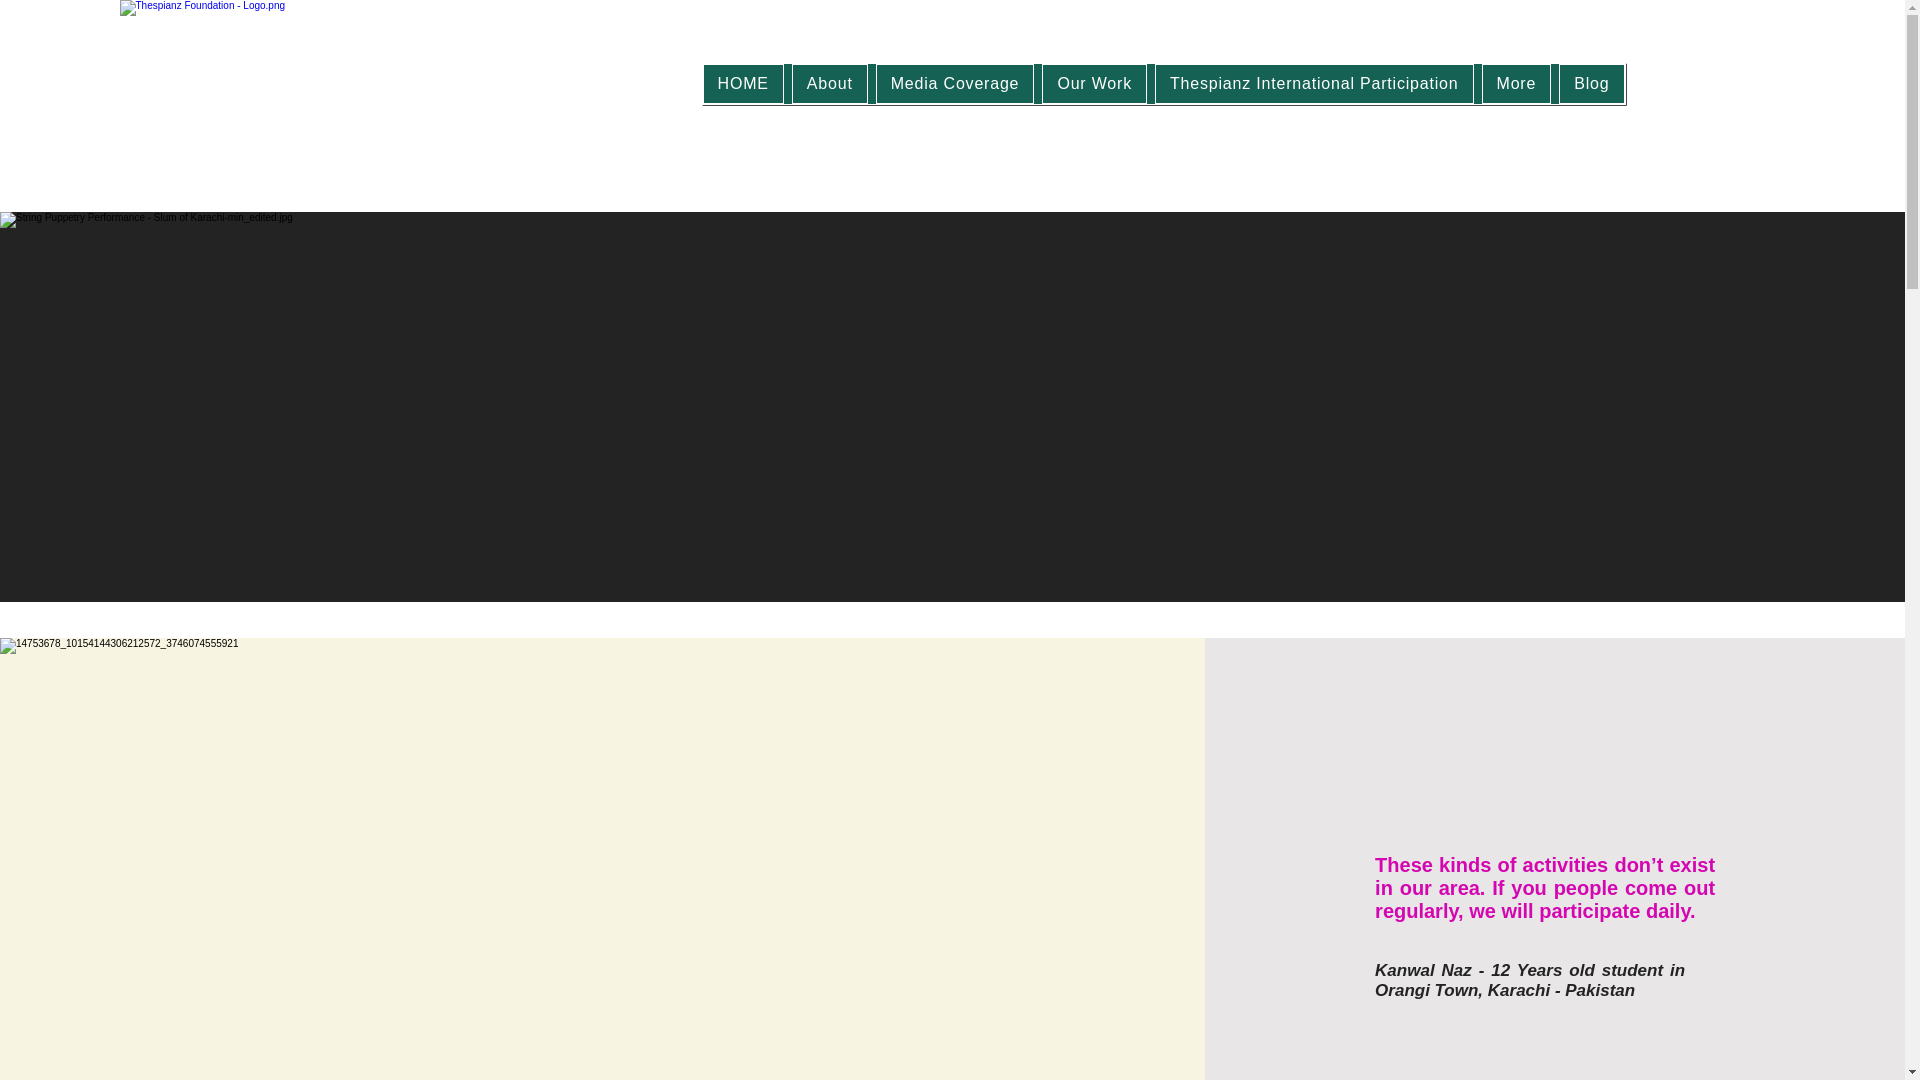 This screenshot has width=1920, height=1080. What do you see at coordinates (1094, 83) in the screenshot?
I see `Our Work` at bounding box center [1094, 83].